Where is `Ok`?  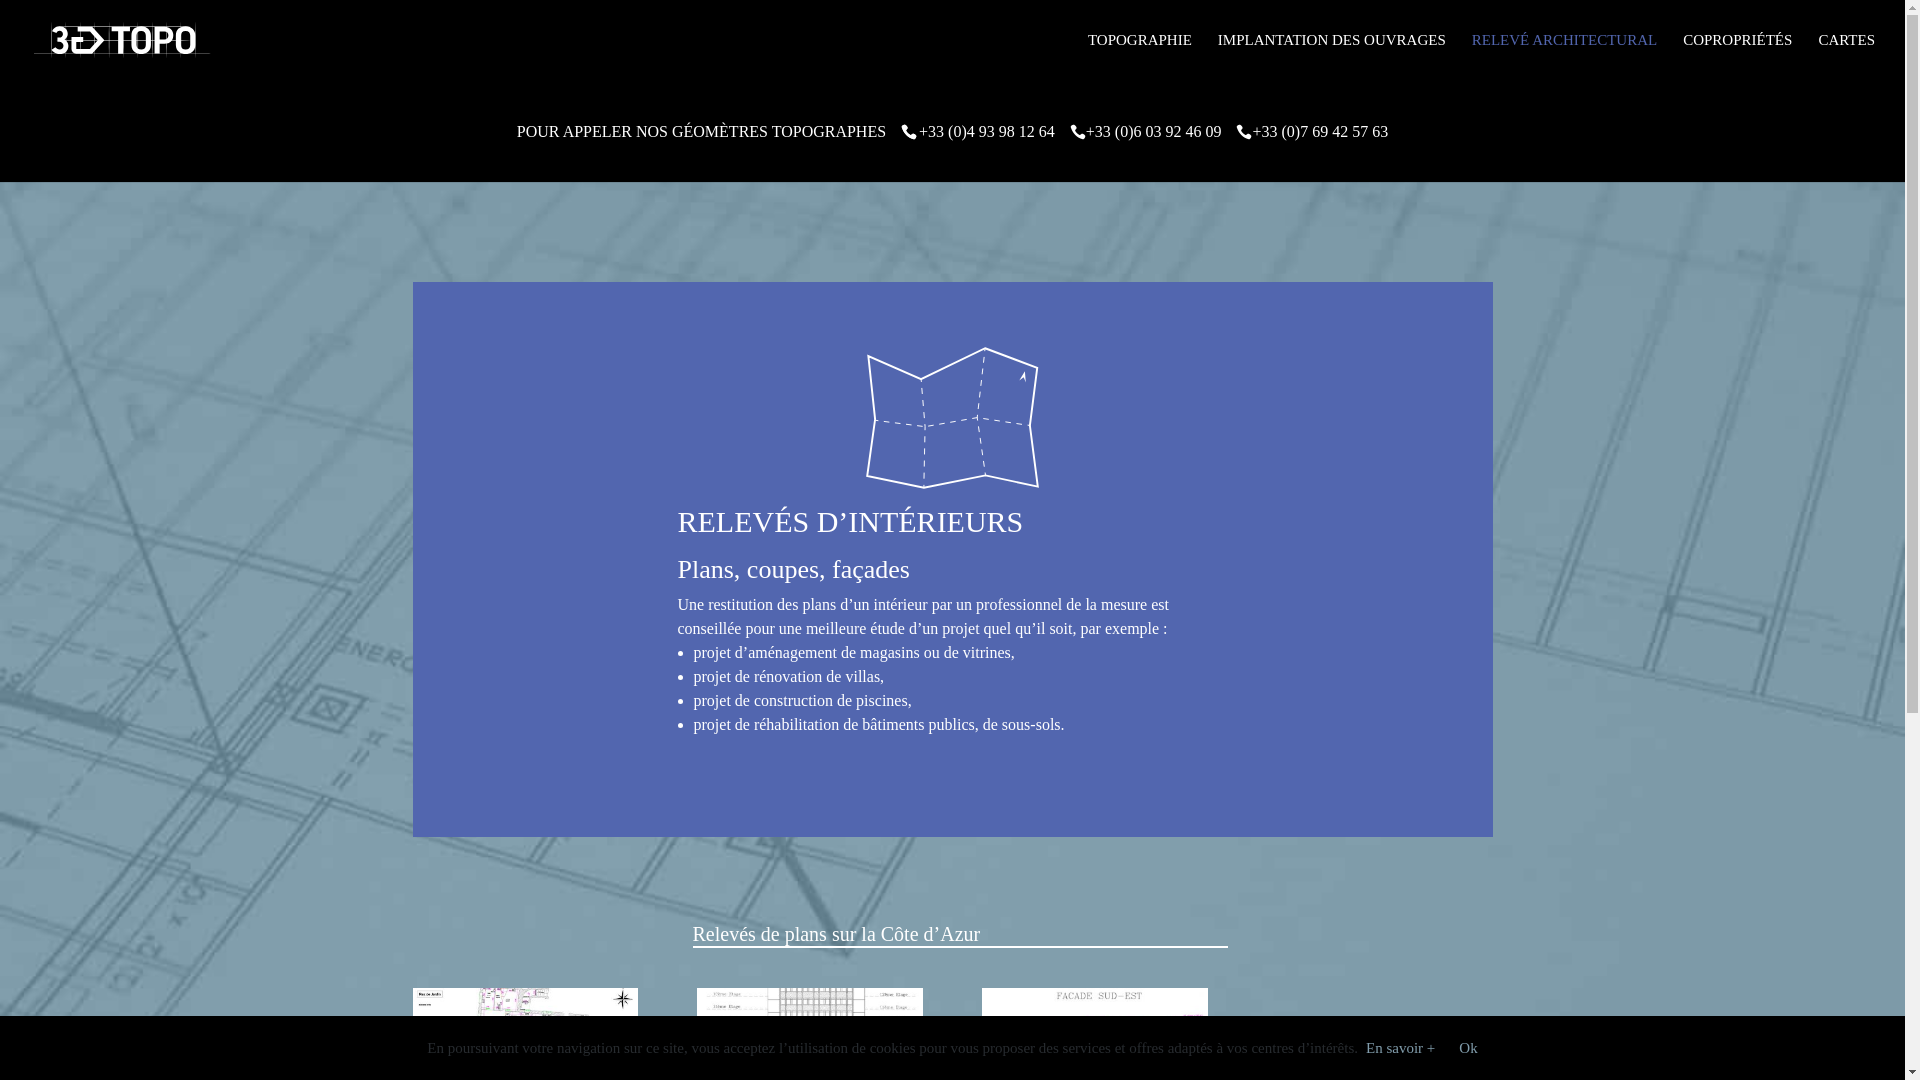
Ok is located at coordinates (1468, 1048).